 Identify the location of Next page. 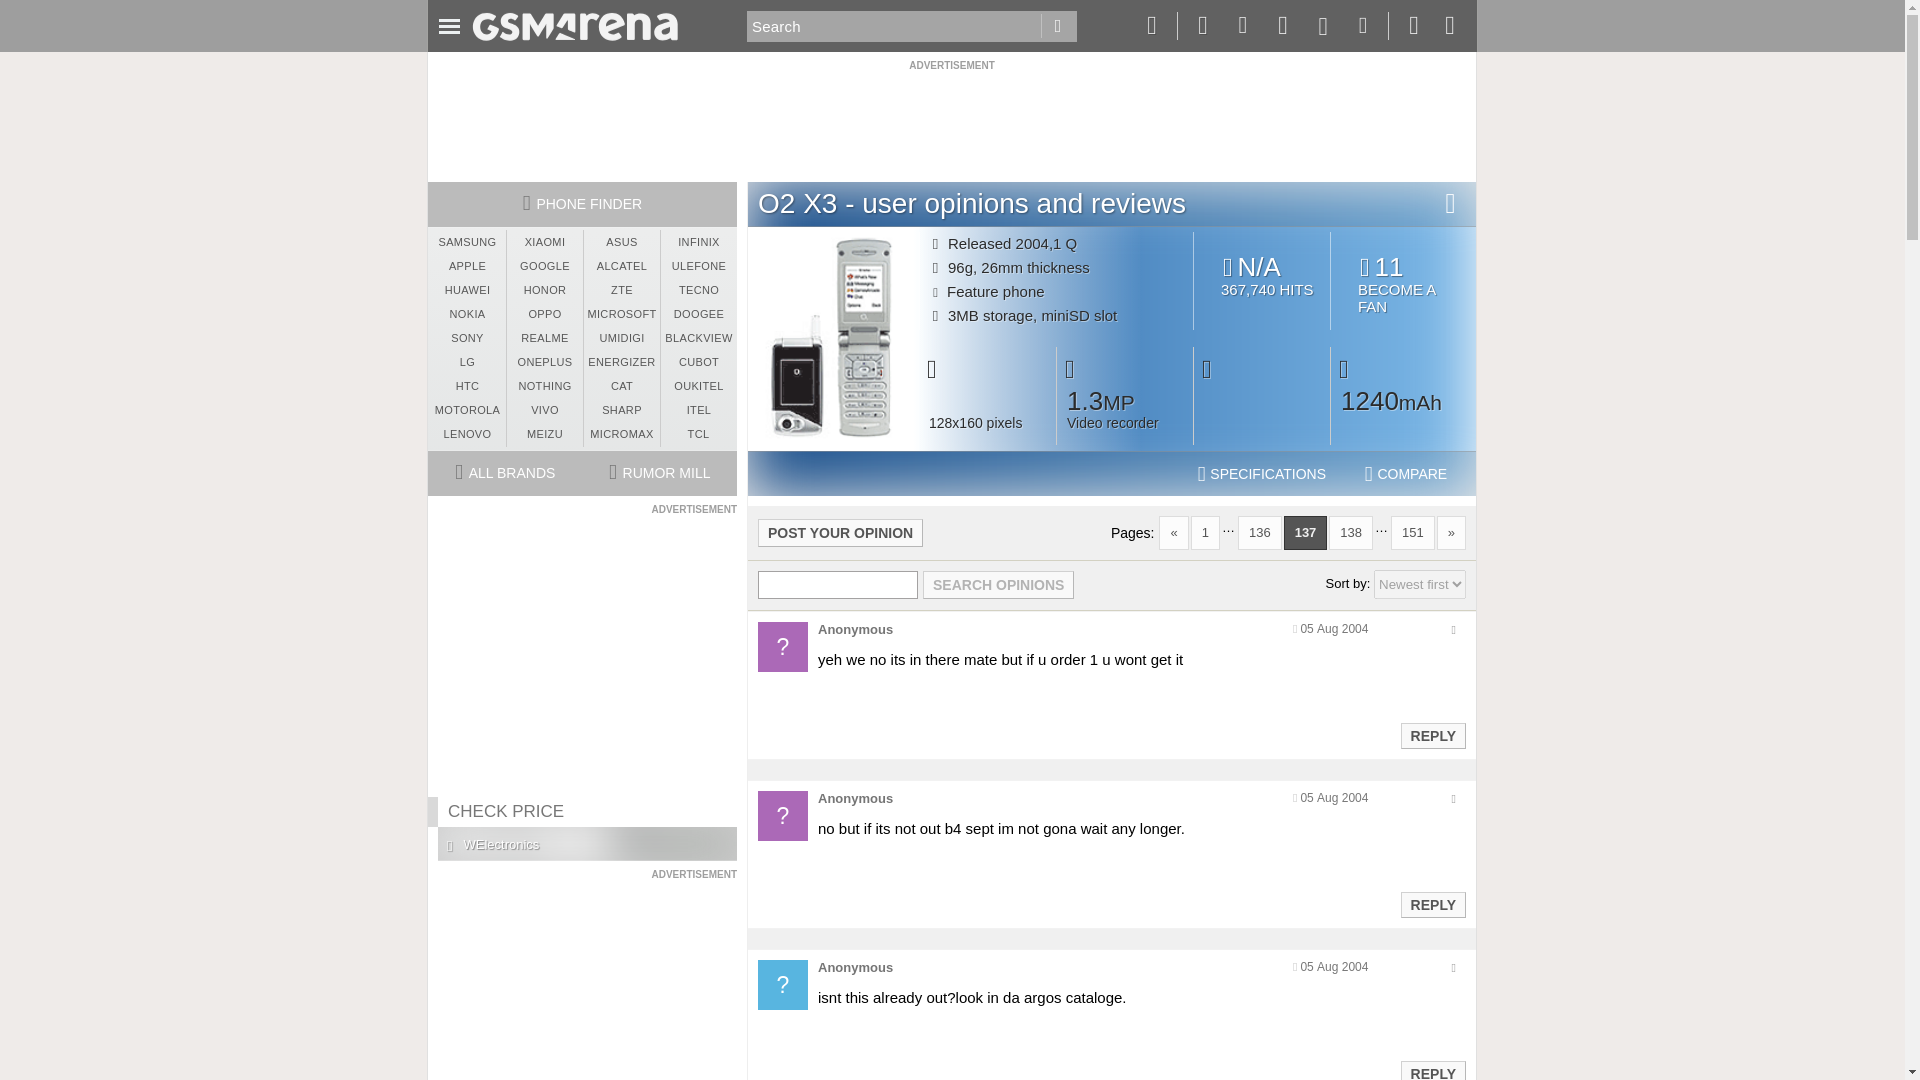
(1451, 532).